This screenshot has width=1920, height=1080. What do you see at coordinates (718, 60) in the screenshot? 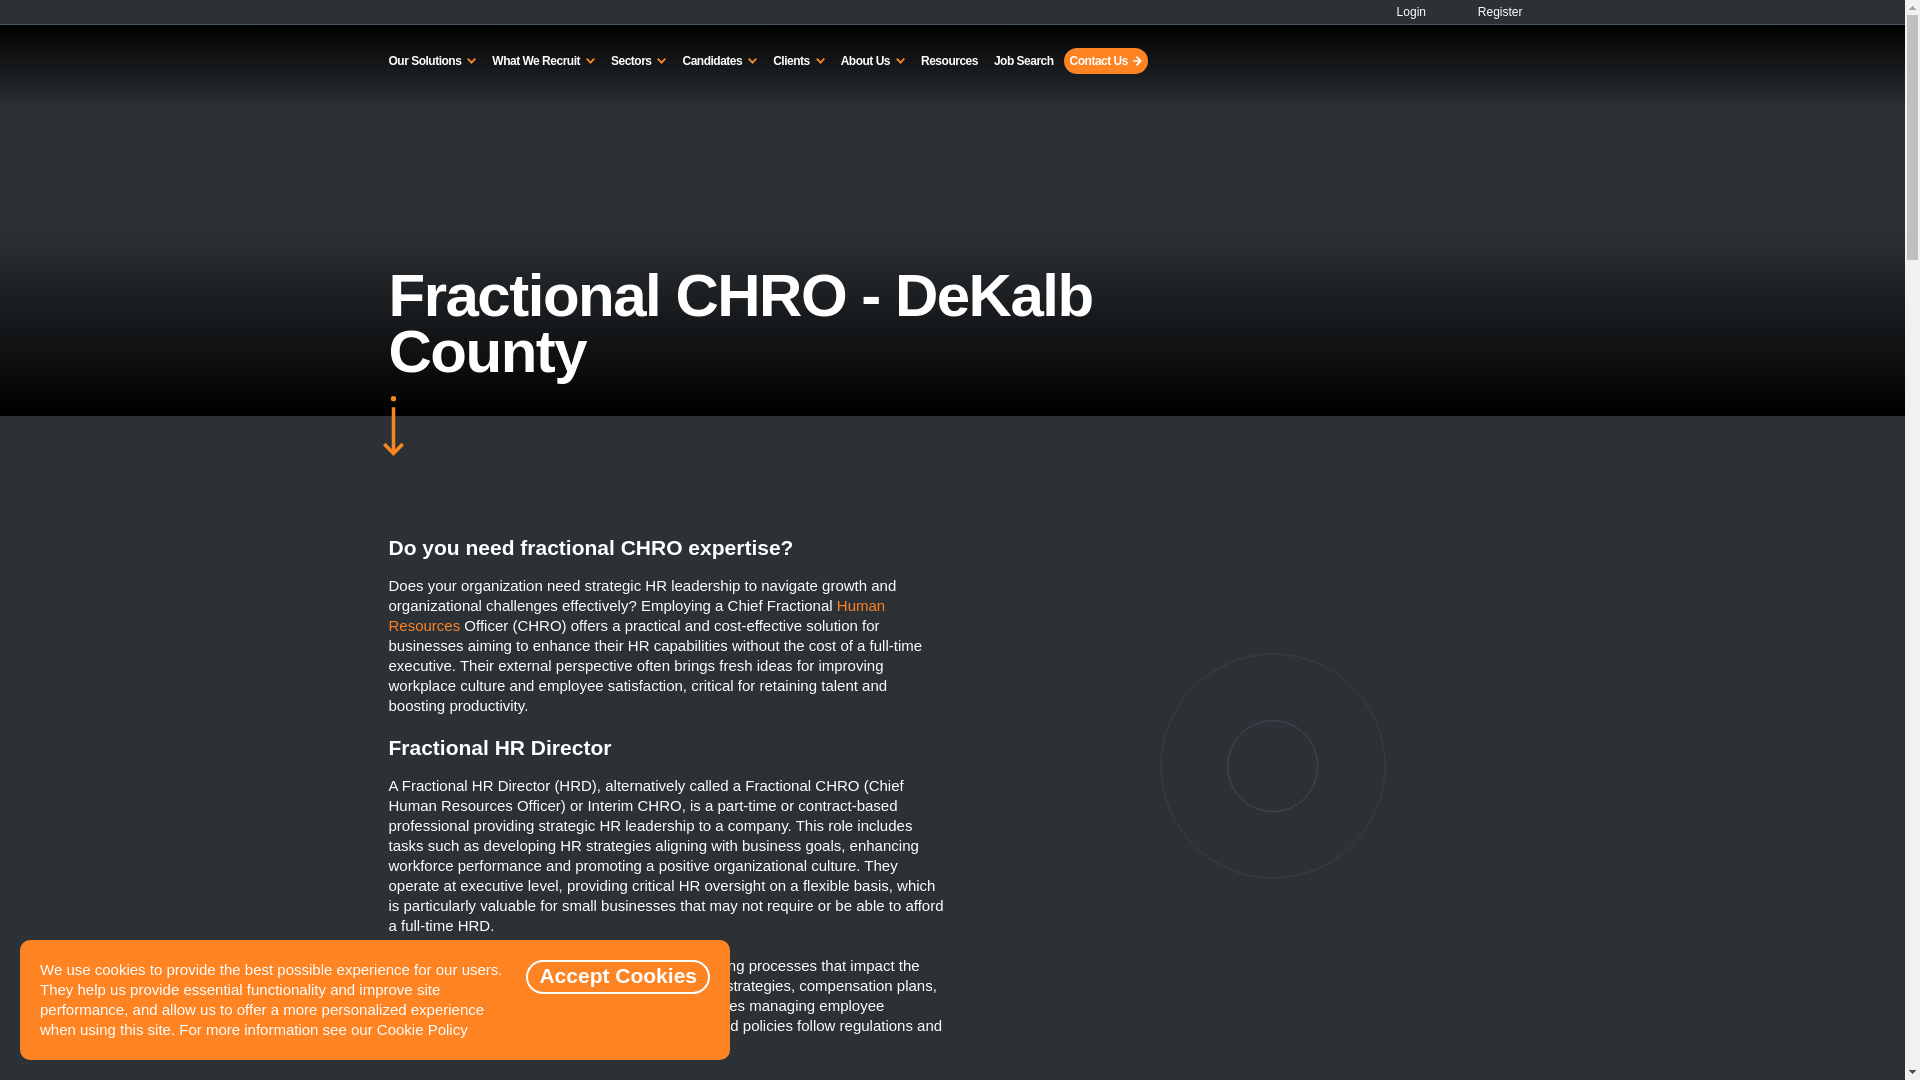
I see `Candidates` at bounding box center [718, 60].